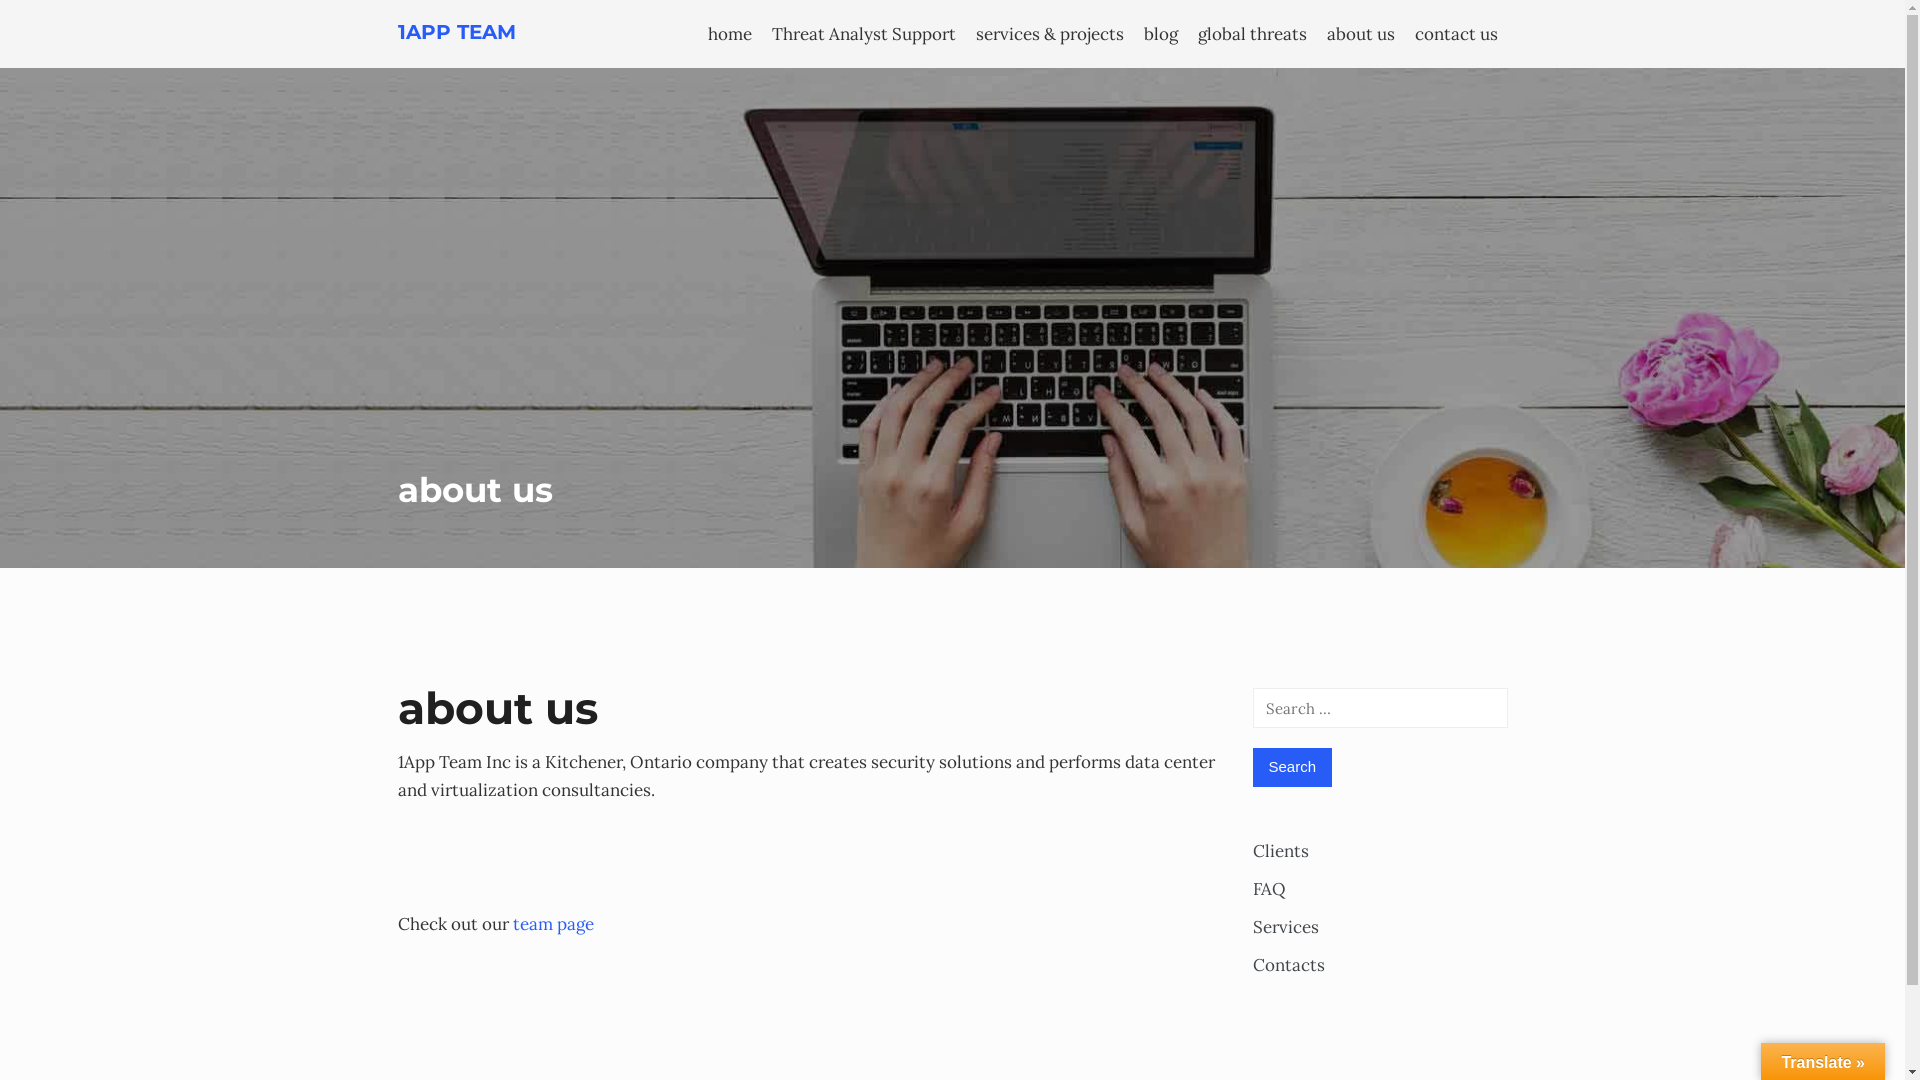  Describe the element at coordinates (1288, 965) in the screenshot. I see `Contacts` at that location.